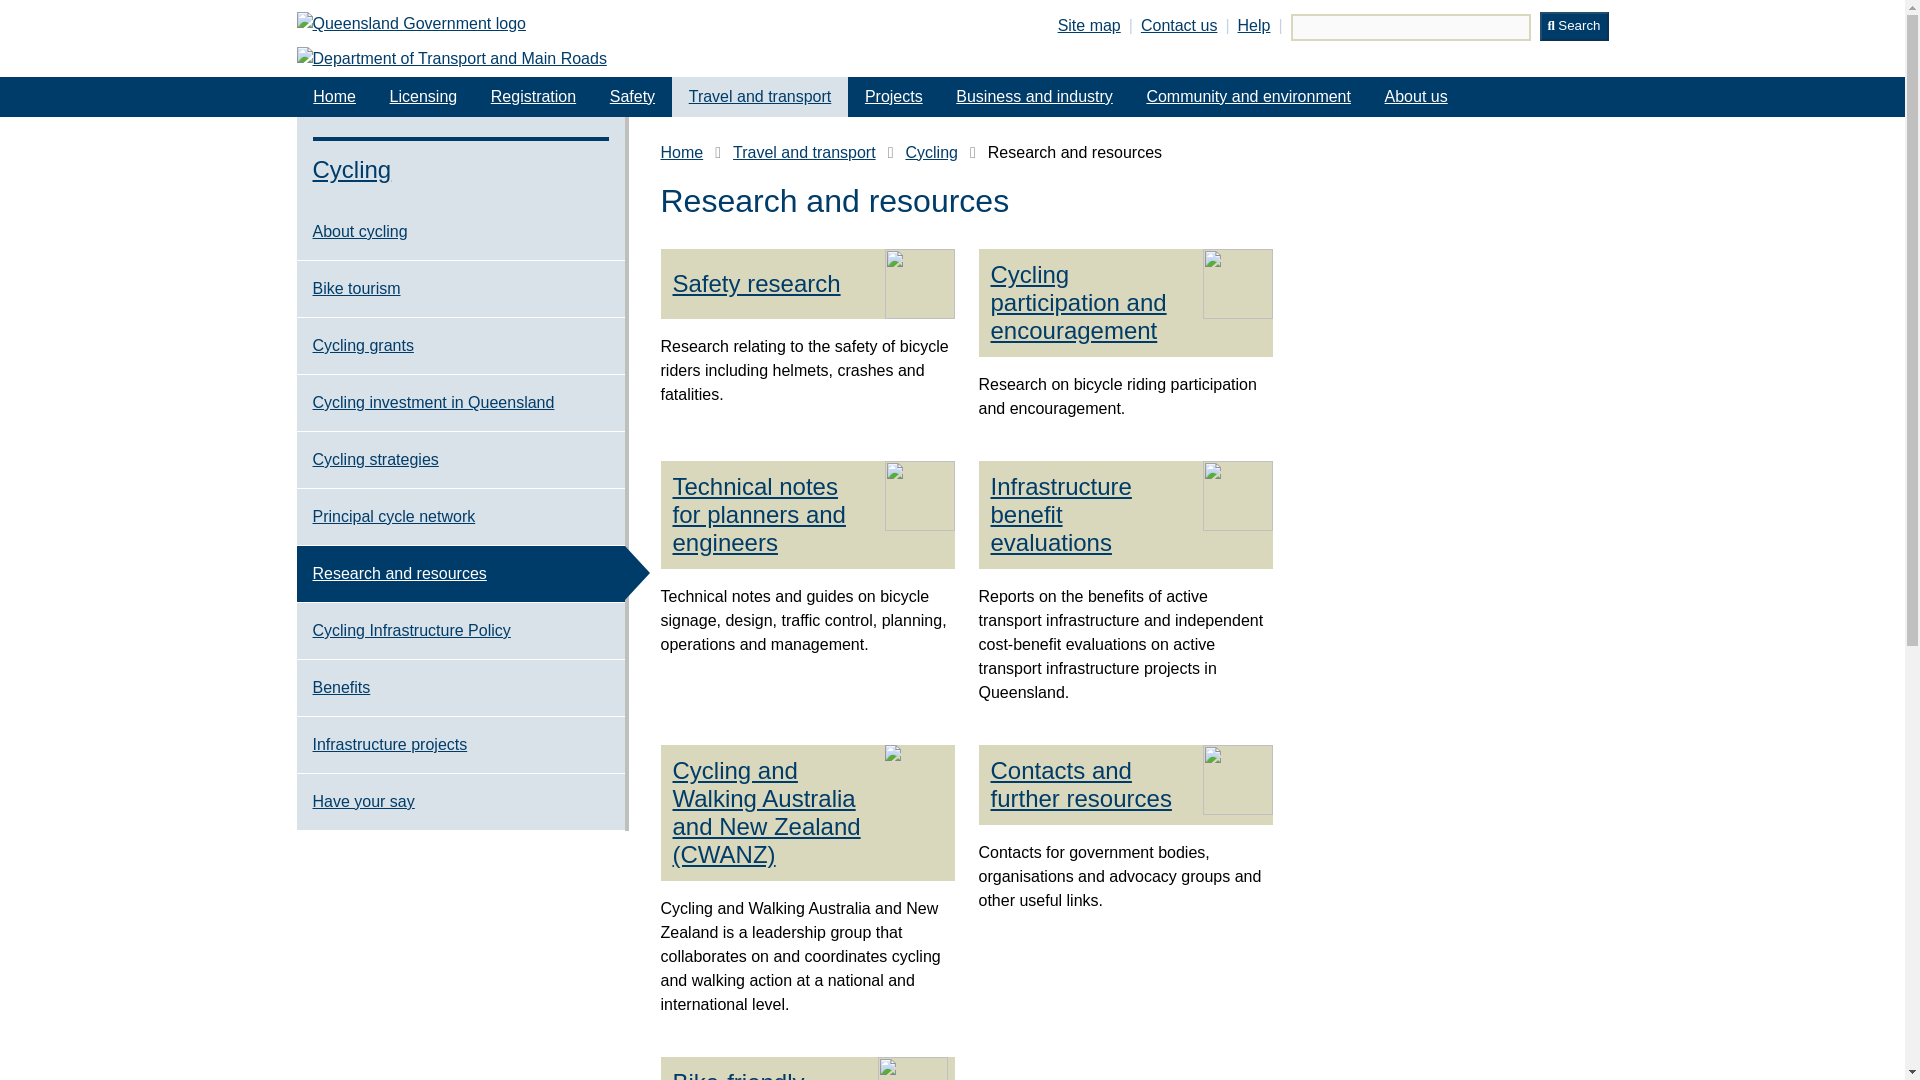  What do you see at coordinates (804, 153) in the screenshot?
I see `Travel and transport` at bounding box center [804, 153].